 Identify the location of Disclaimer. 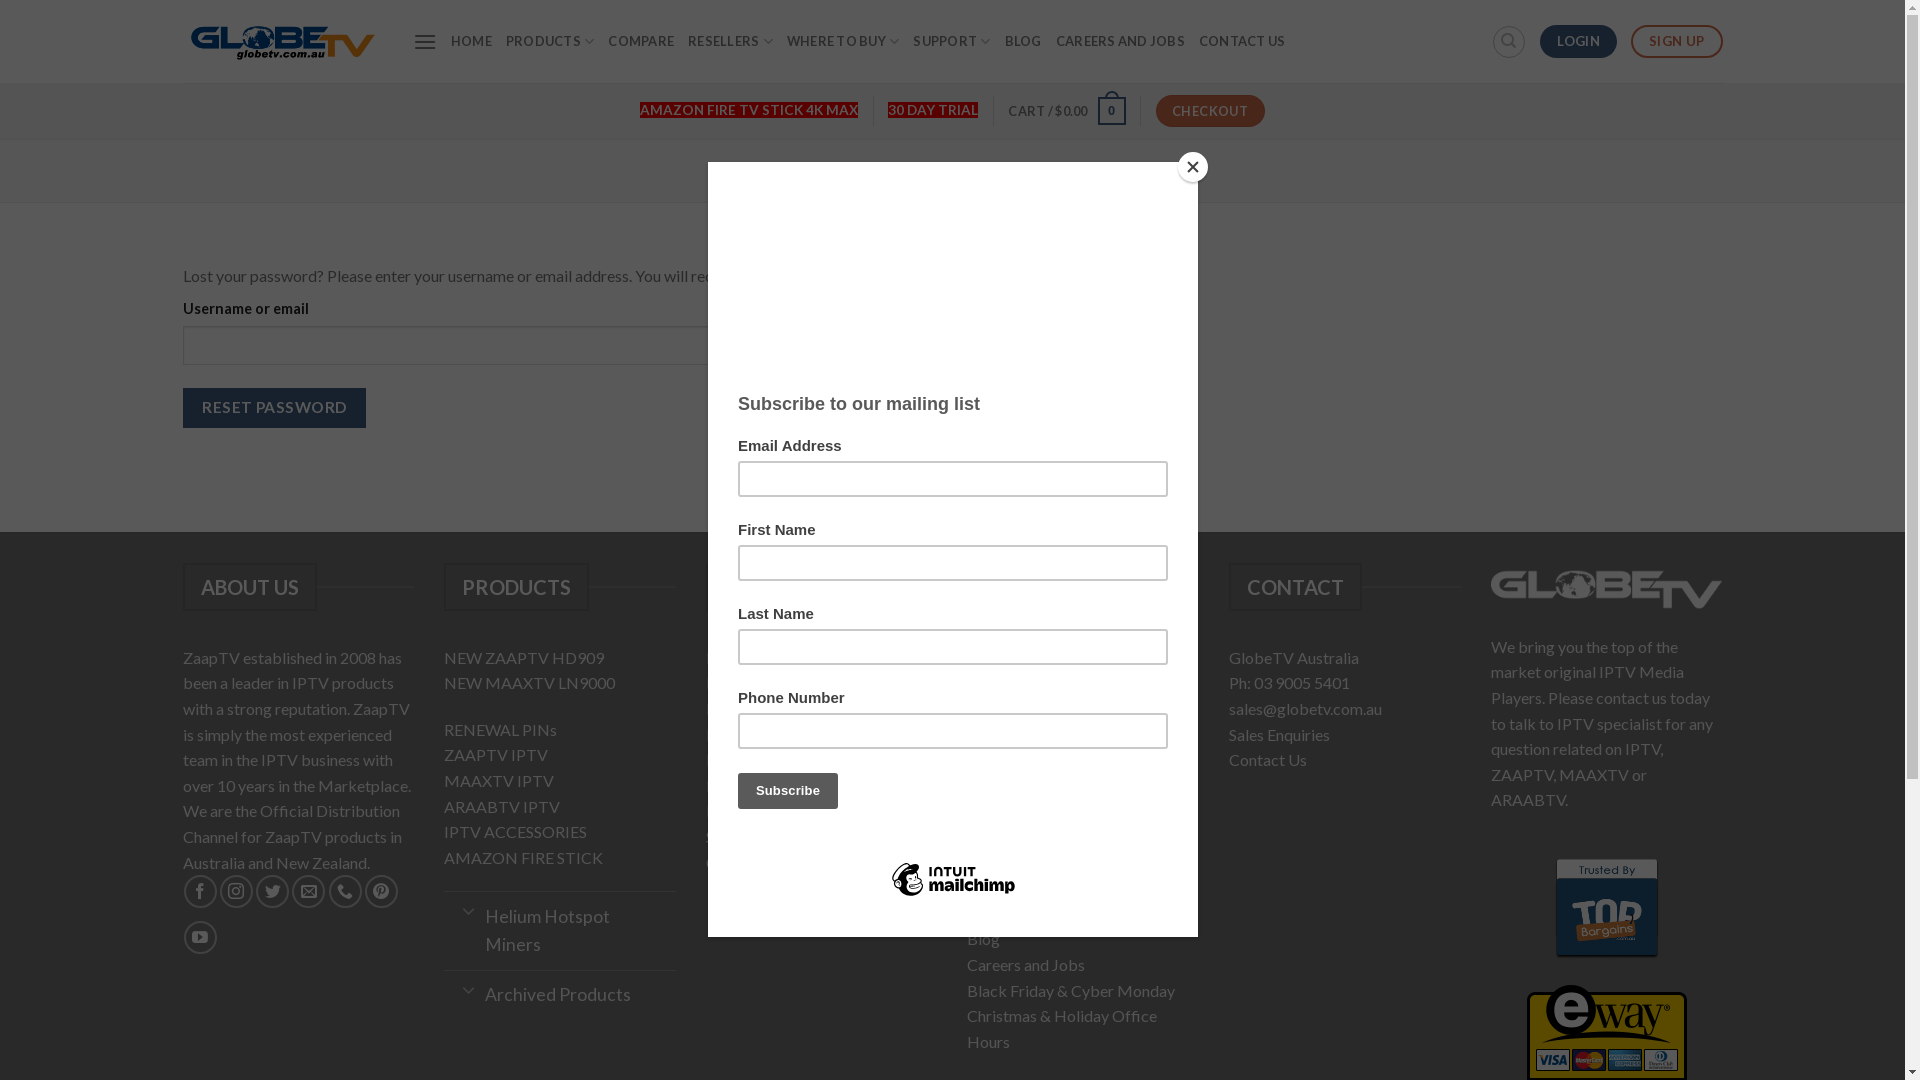
(1004, 914).